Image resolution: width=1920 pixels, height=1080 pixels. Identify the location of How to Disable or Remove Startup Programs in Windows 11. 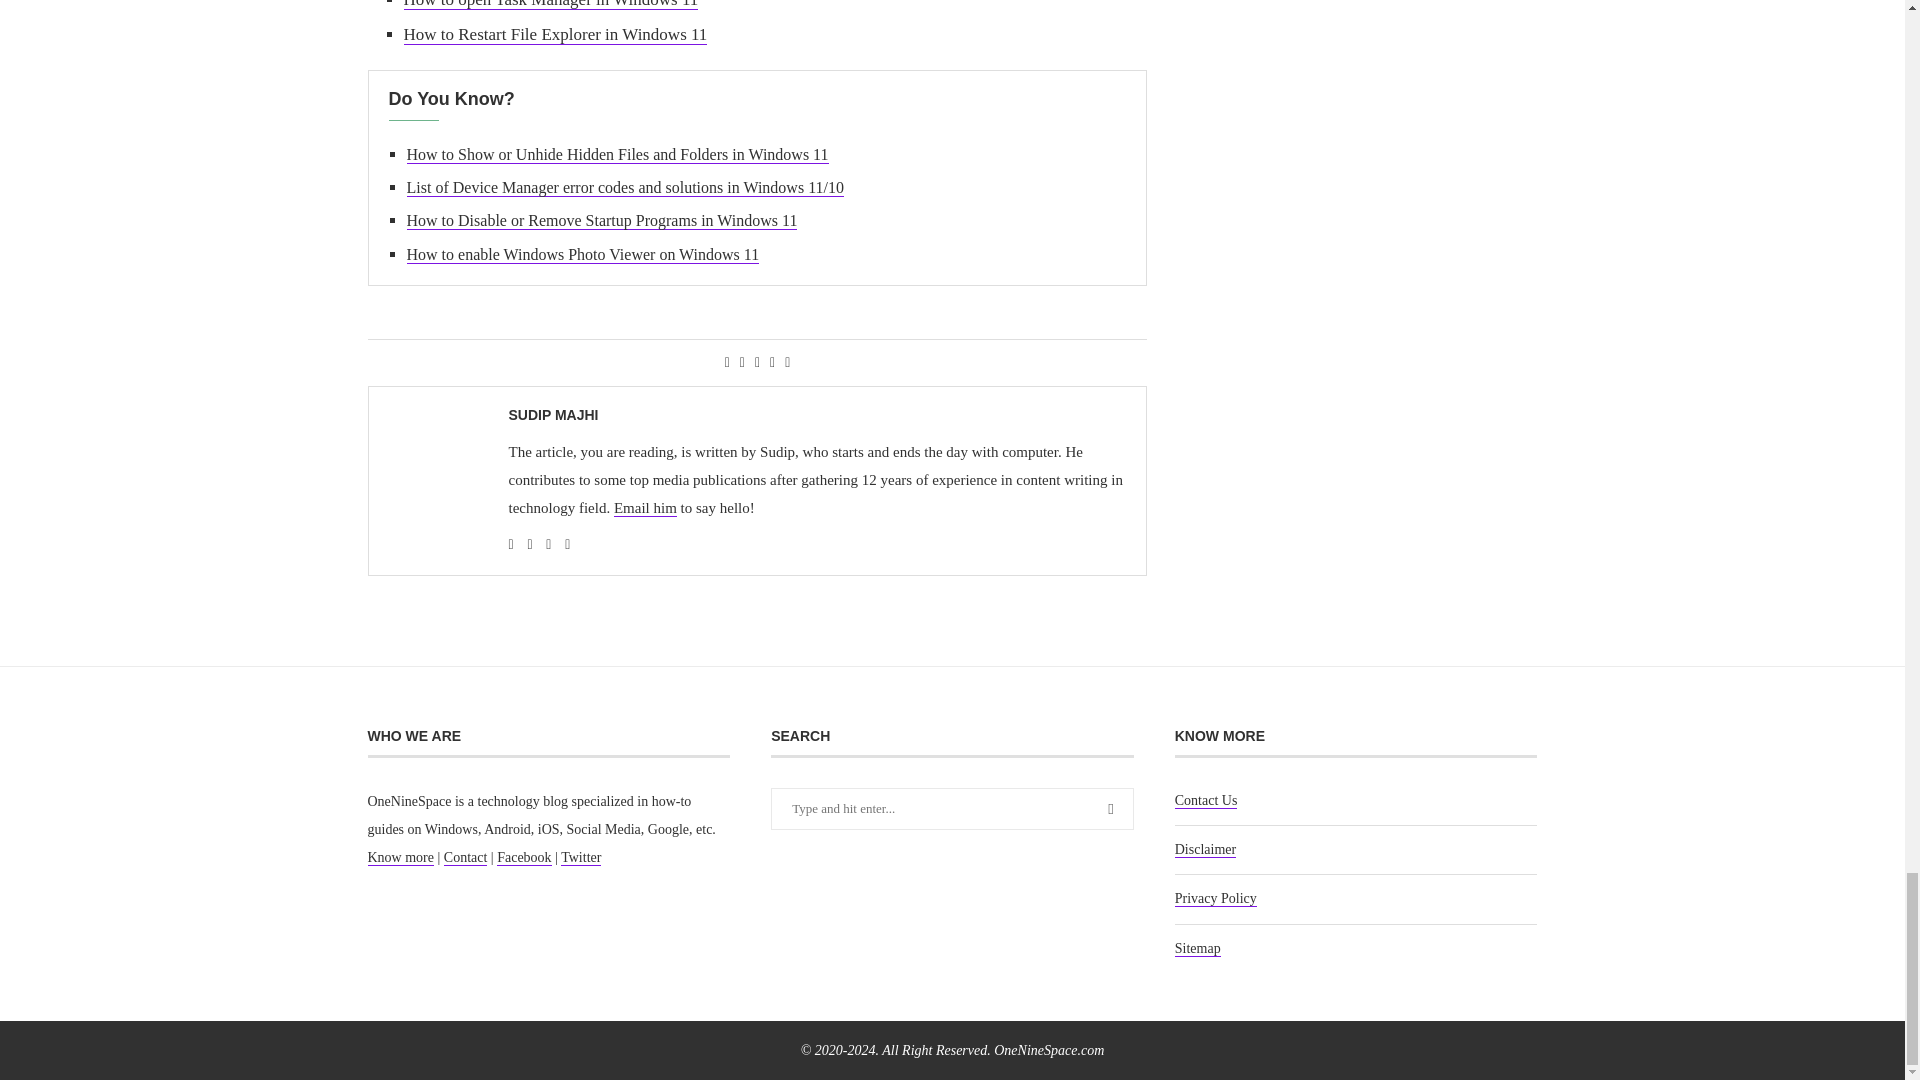
(600, 220).